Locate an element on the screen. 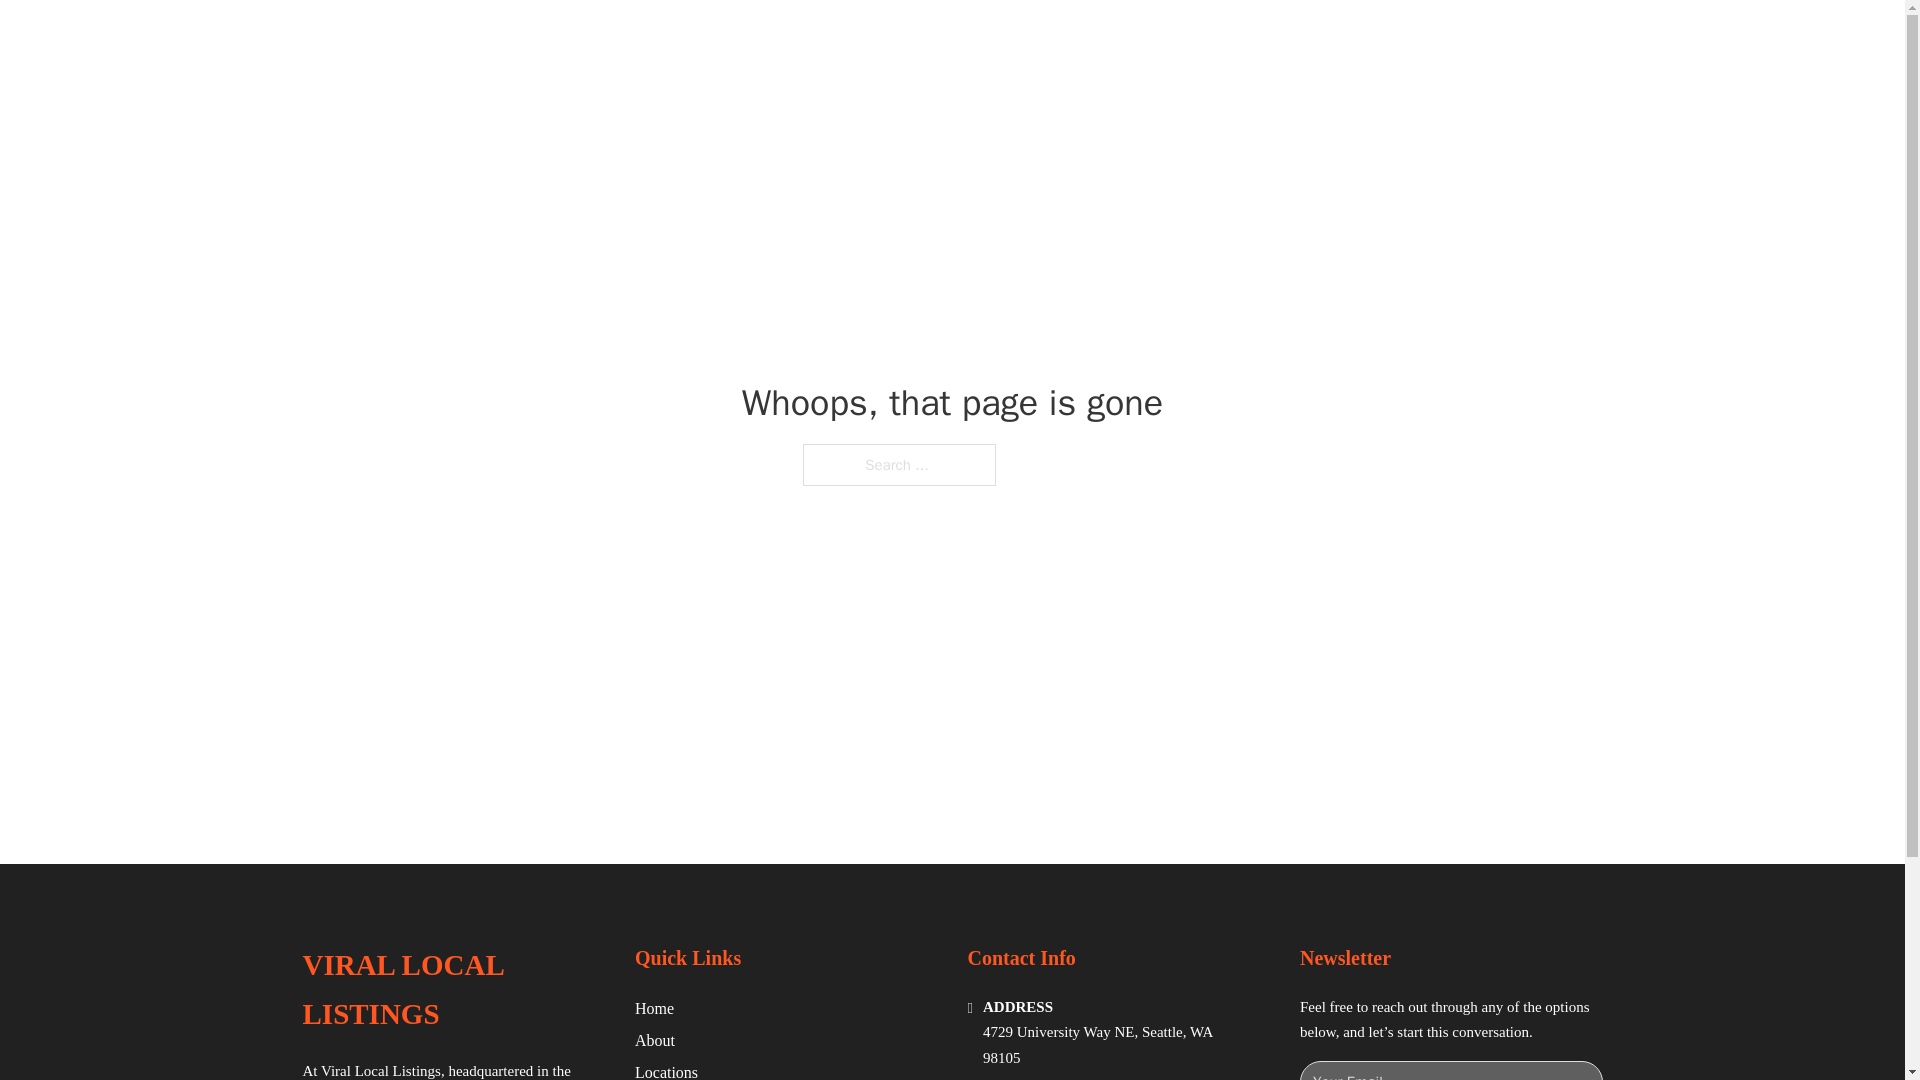 The height and width of the screenshot is (1080, 1920). LOCATIONS is located at coordinates (1449, 42).